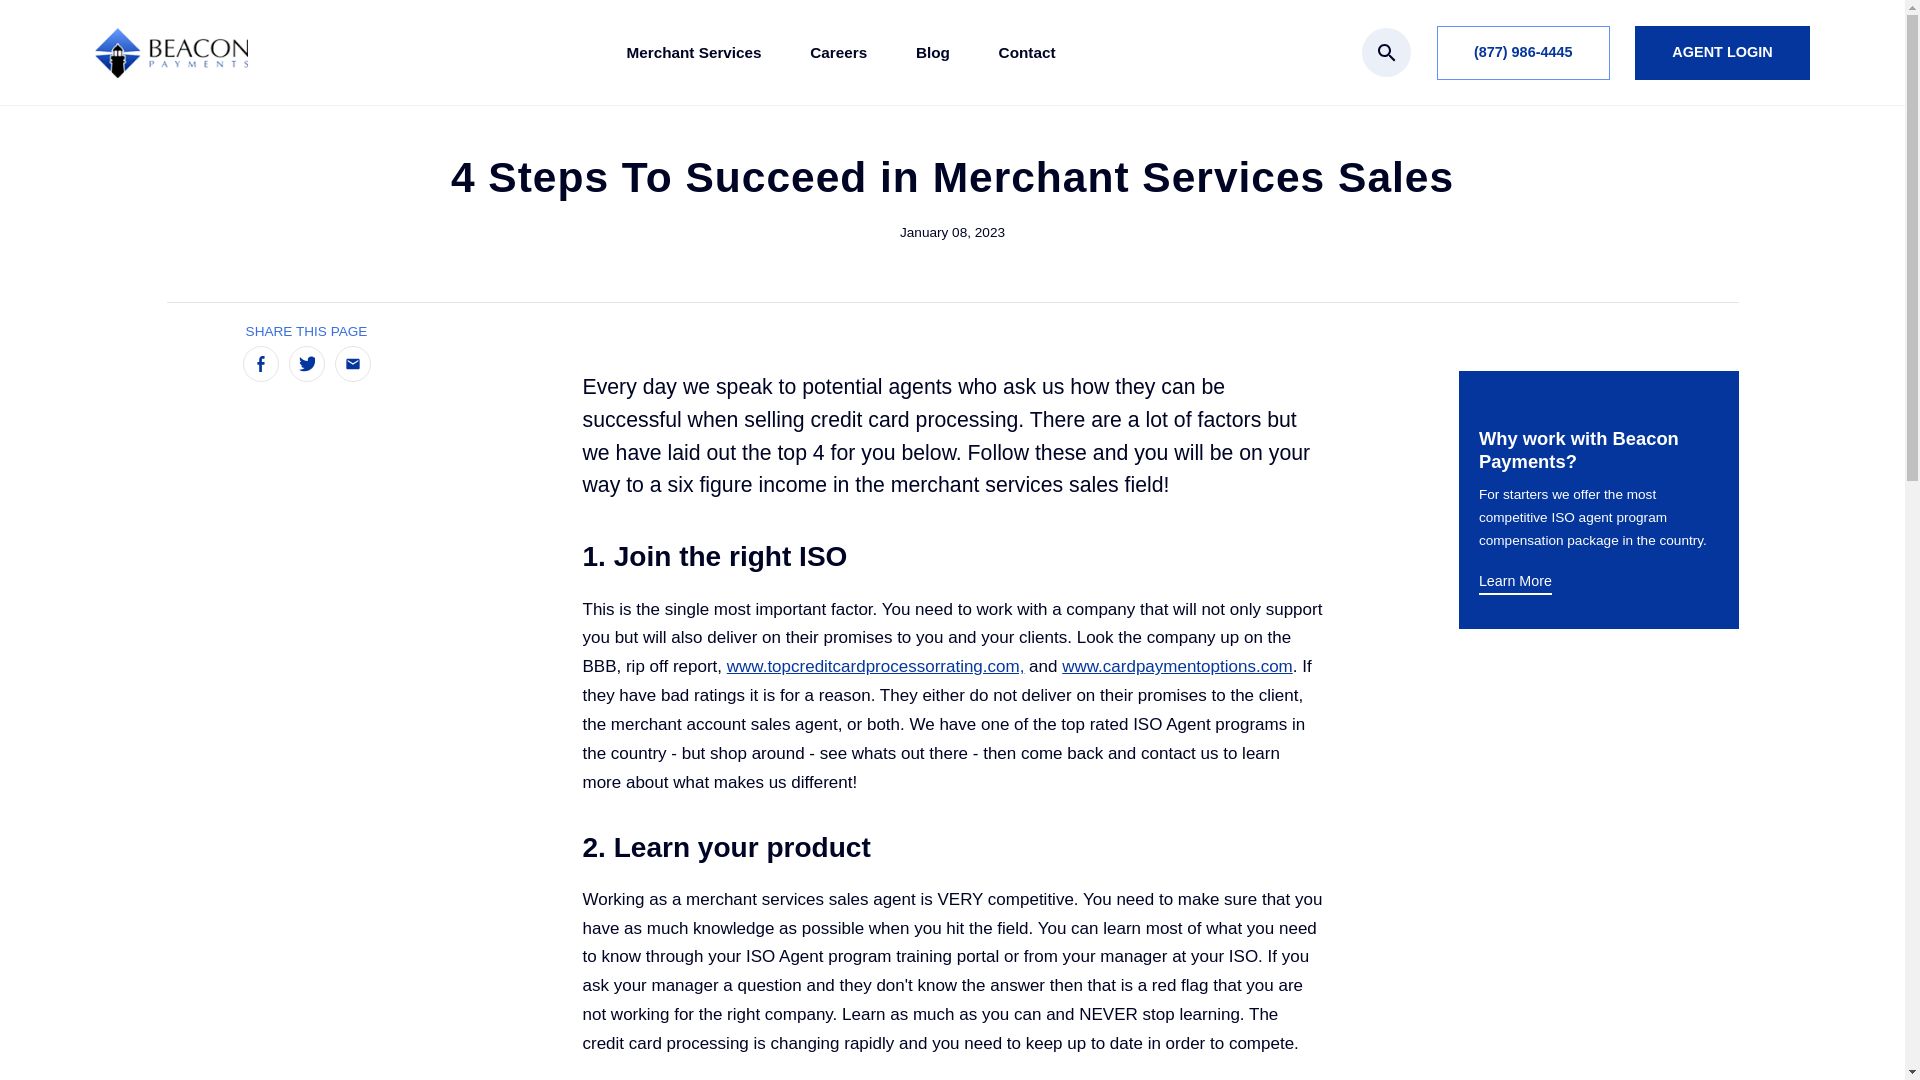 The height and width of the screenshot is (1080, 1920). What do you see at coordinates (306, 364) in the screenshot?
I see `Twitter` at bounding box center [306, 364].